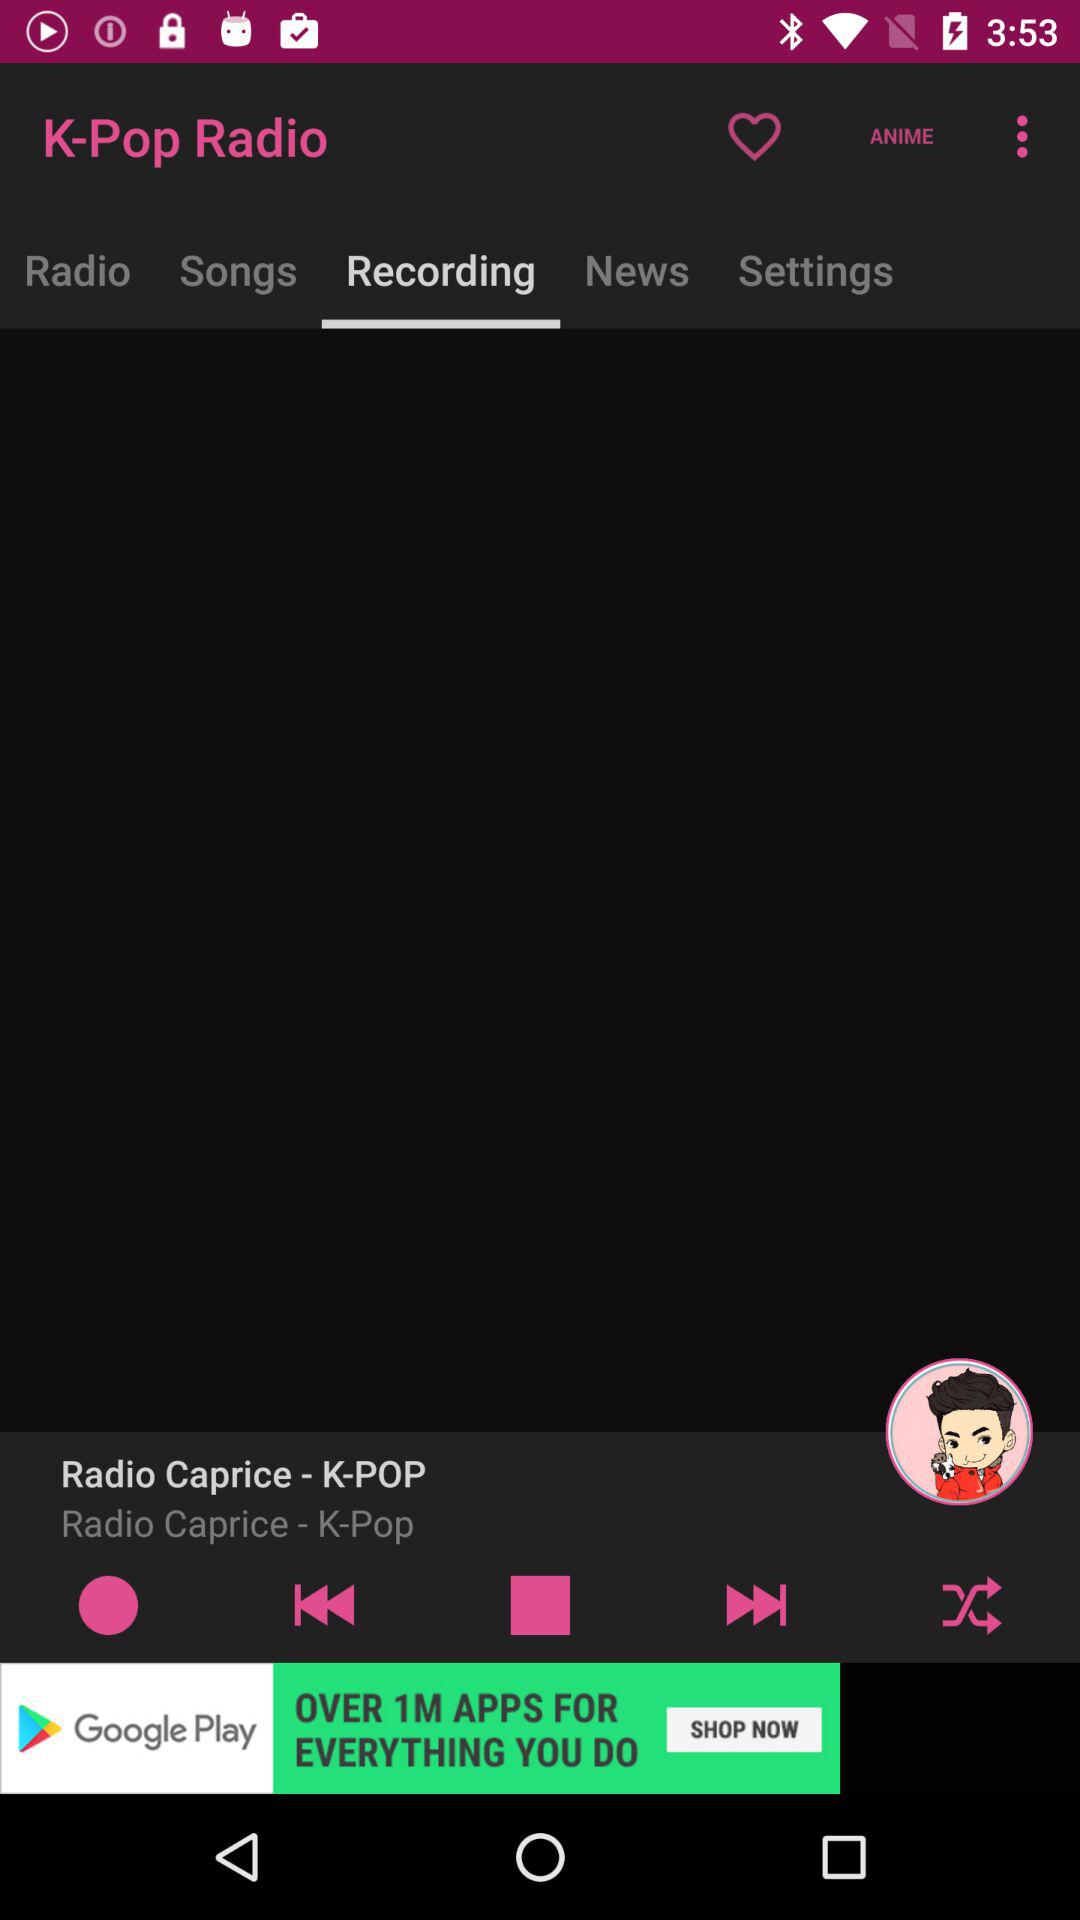  I want to click on click the backward button on the web page, so click(324, 1604).